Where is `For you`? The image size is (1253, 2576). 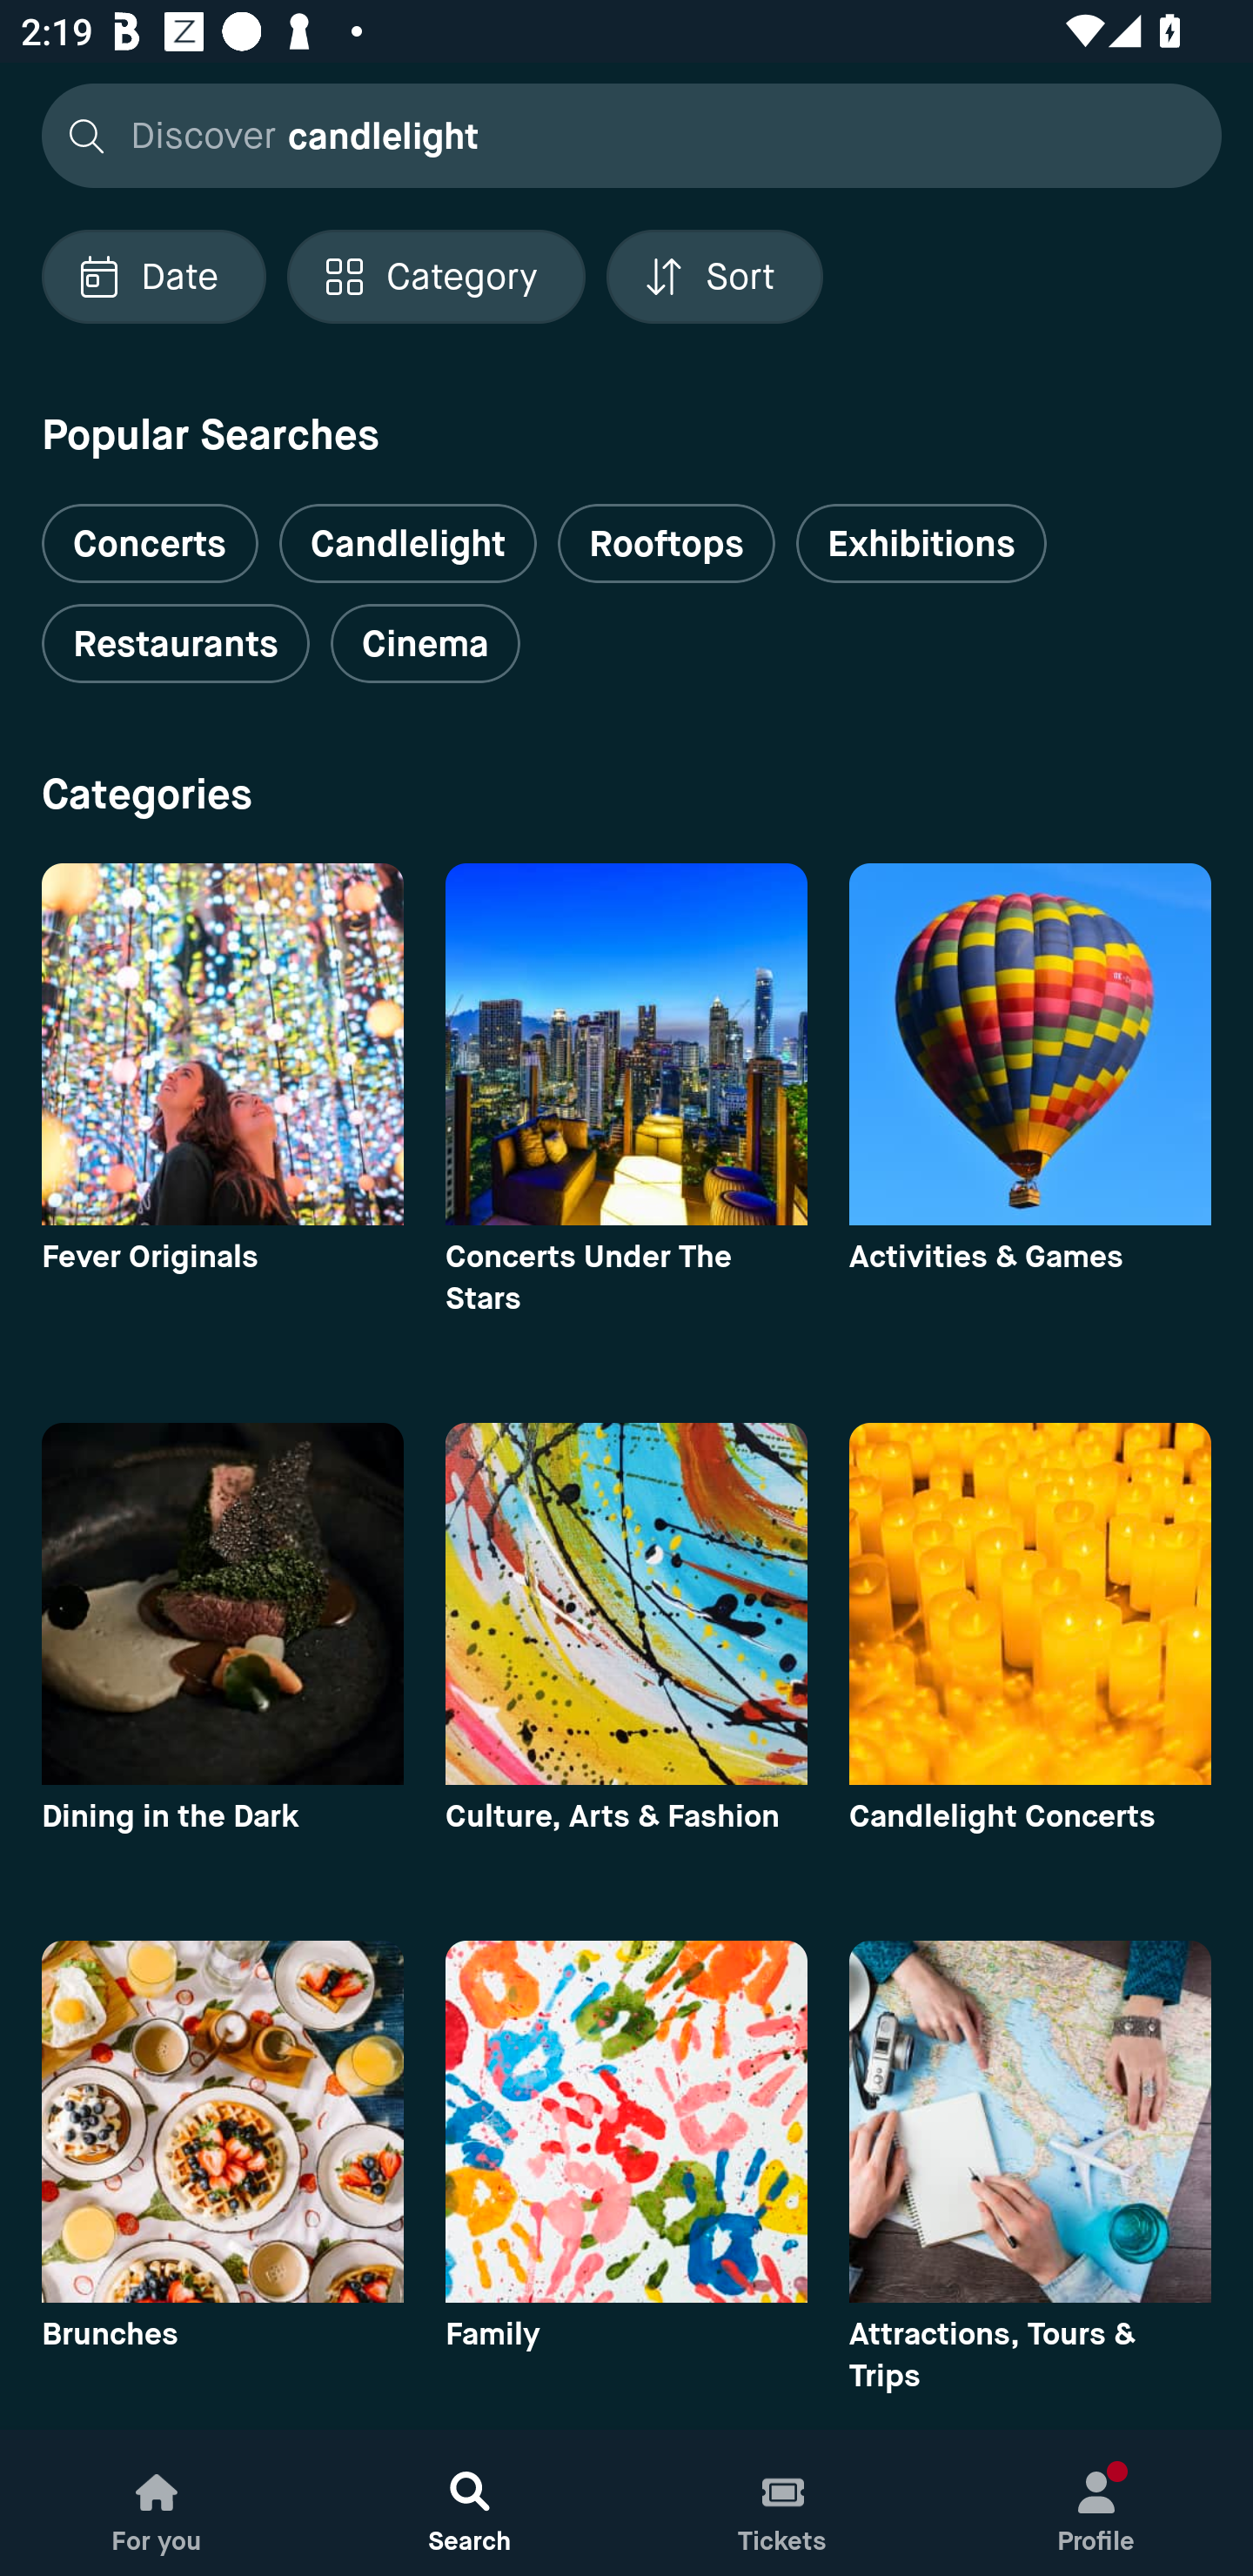
For you is located at coordinates (157, 2503).